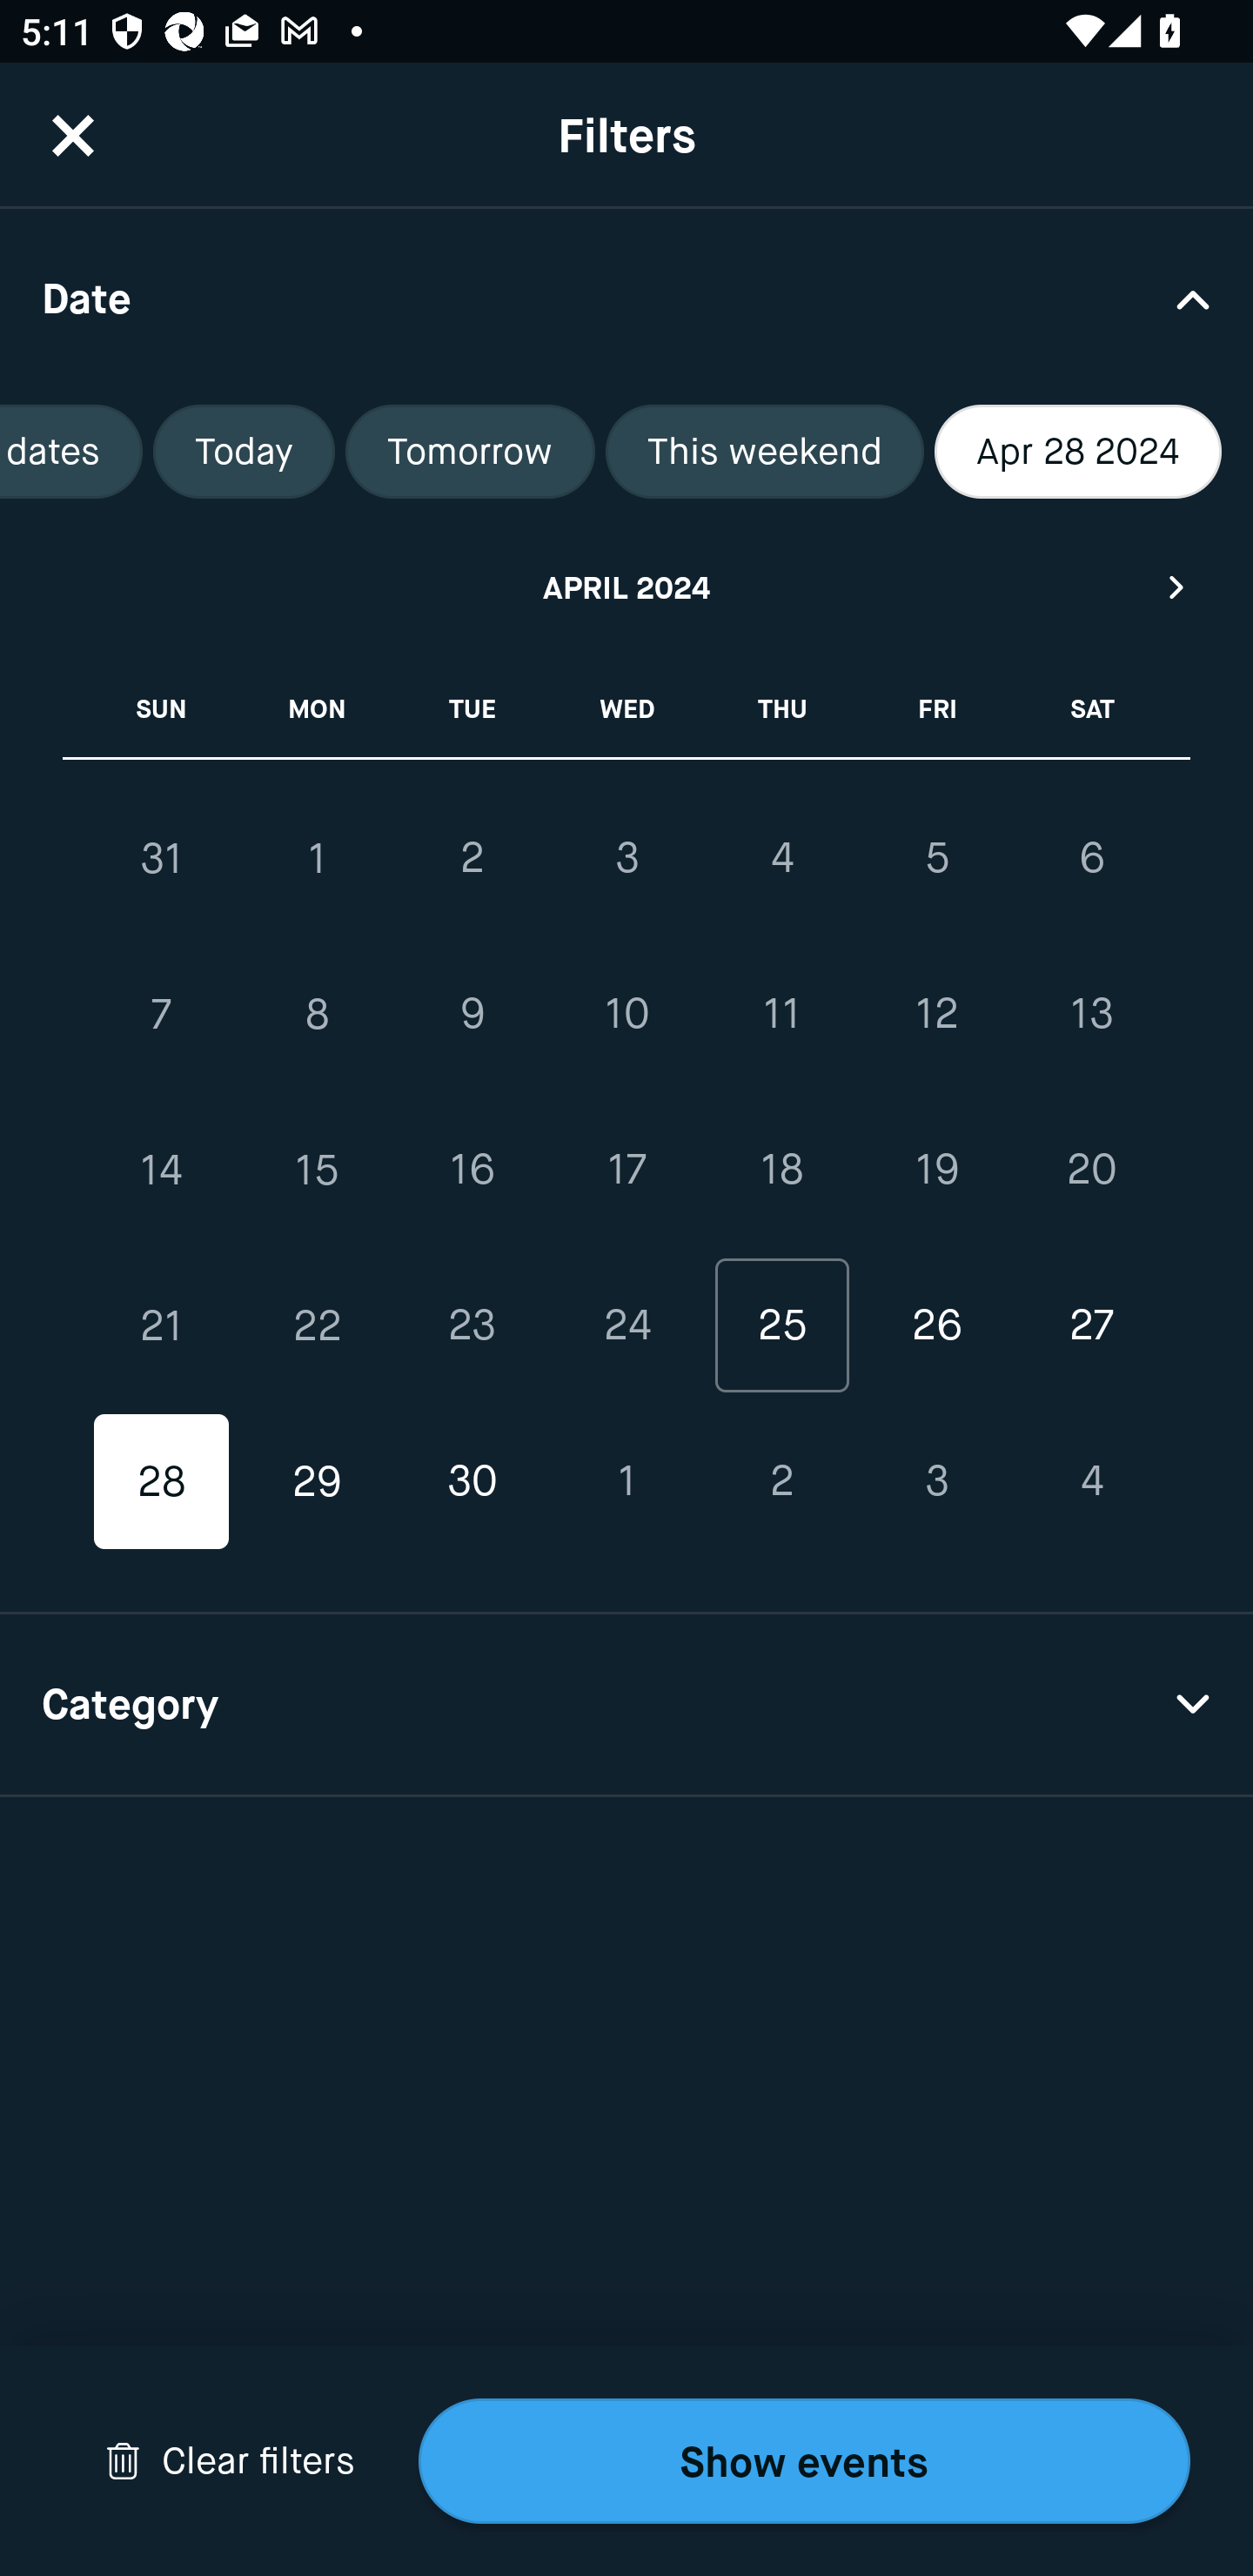 This screenshot has height=2576, width=1253. Describe the element at coordinates (472, 1015) in the screenshot. I see `9` at that location.